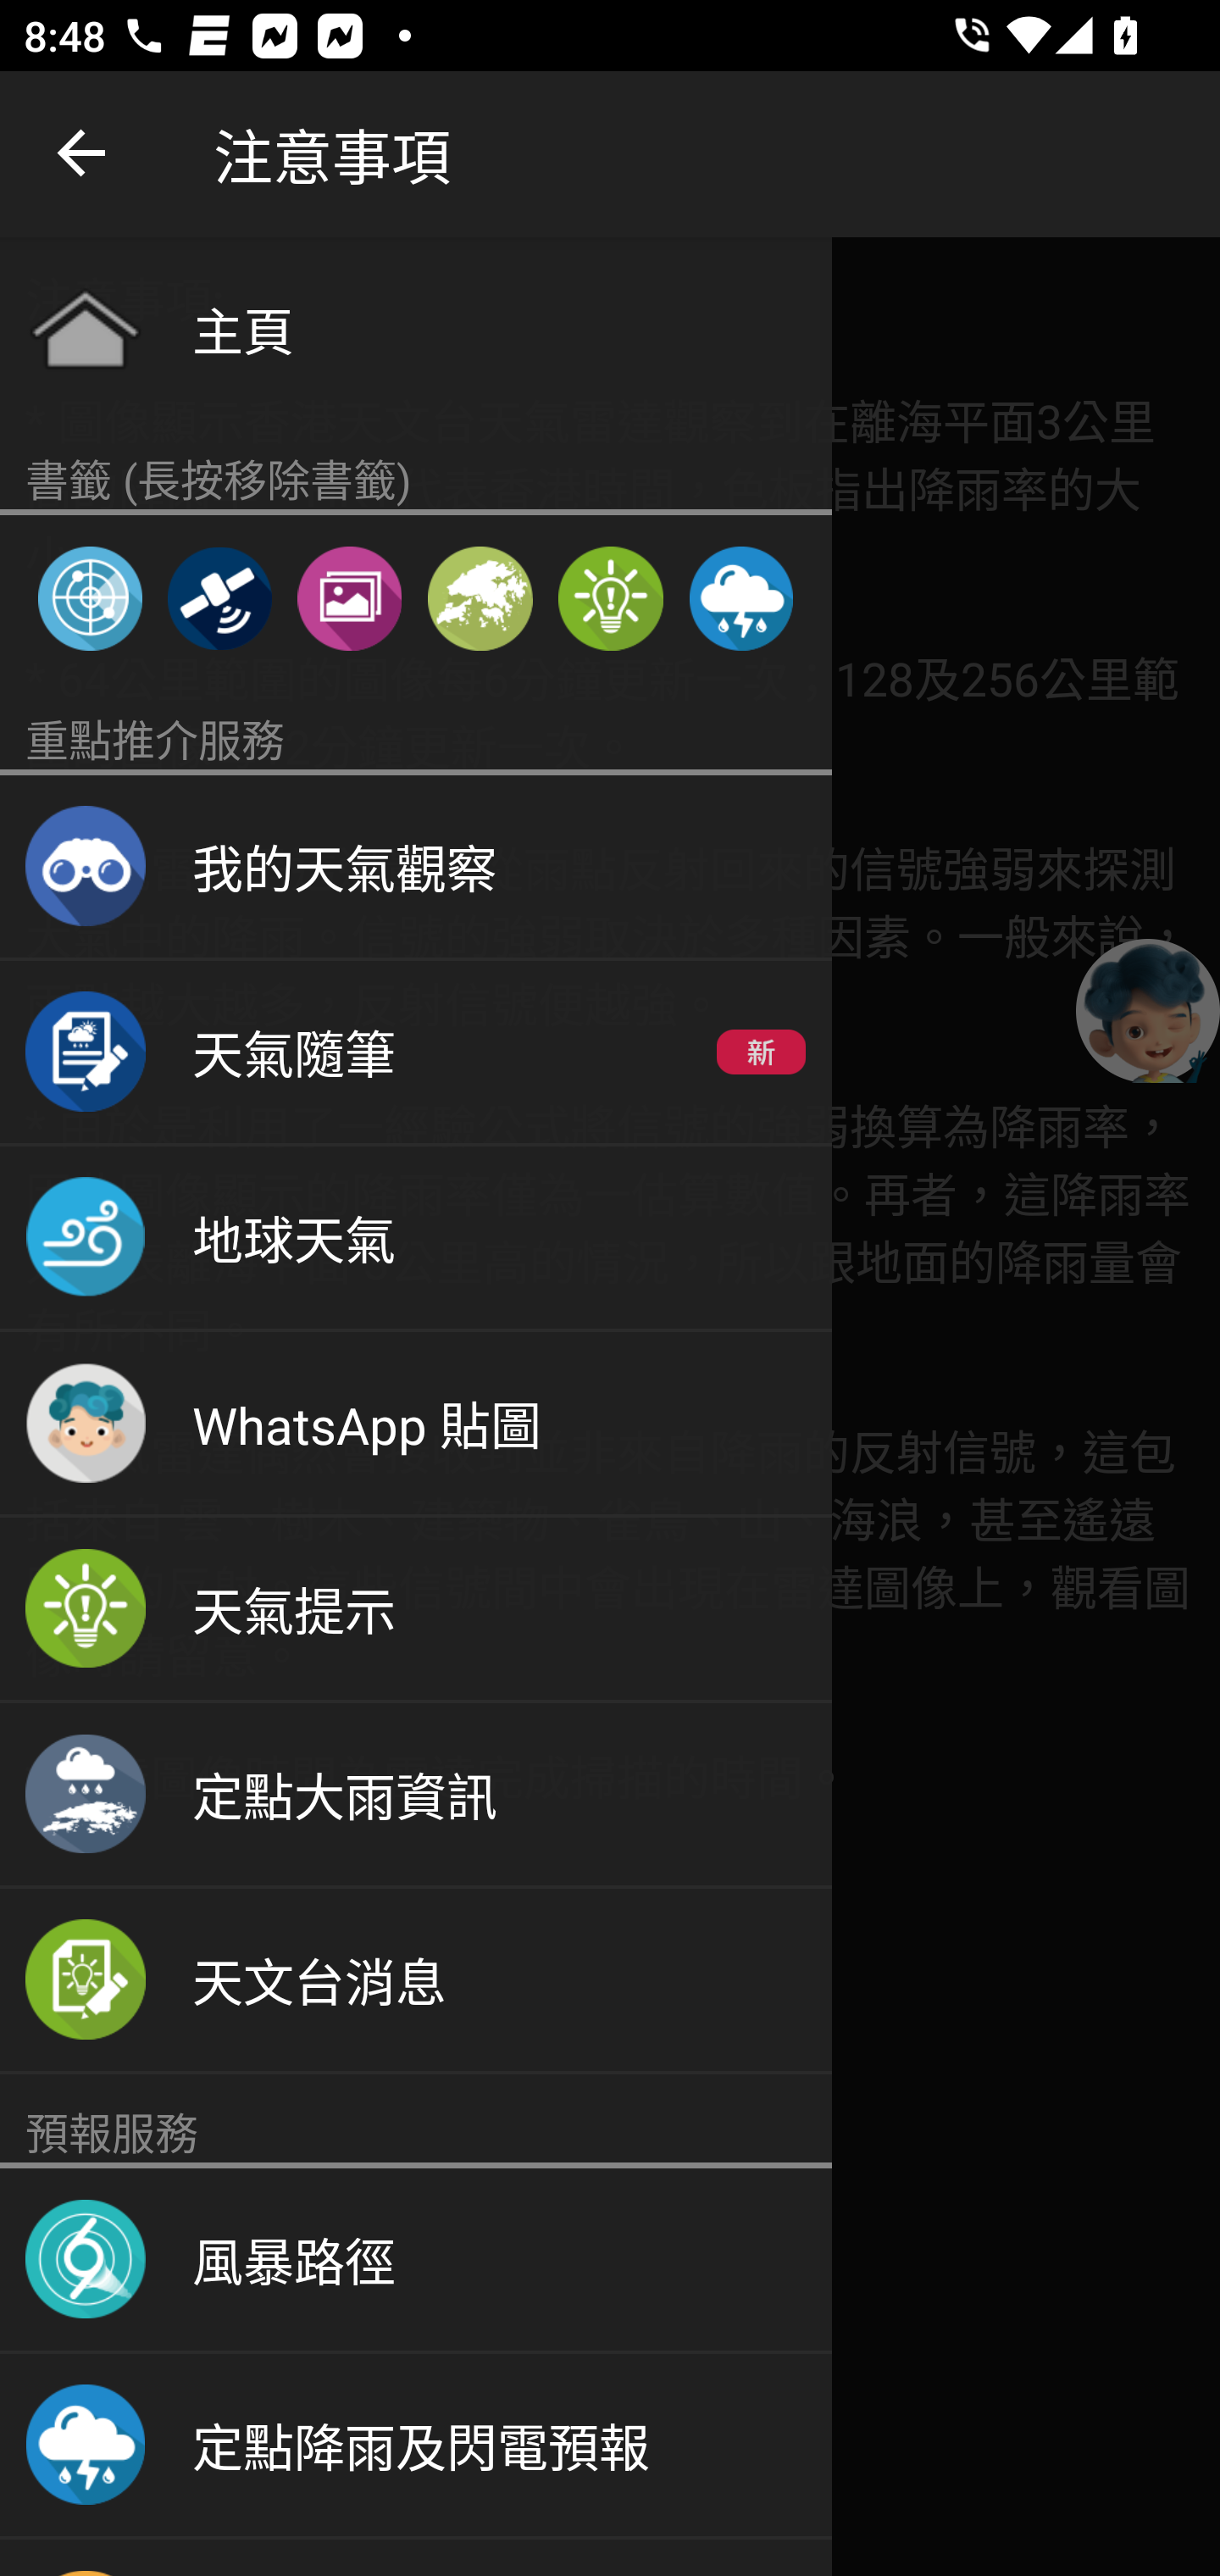  What do you see at coordinates (416, 1795) in the screenshot?
I see `定點大雨資訊` at bounding box center [416, 1795].